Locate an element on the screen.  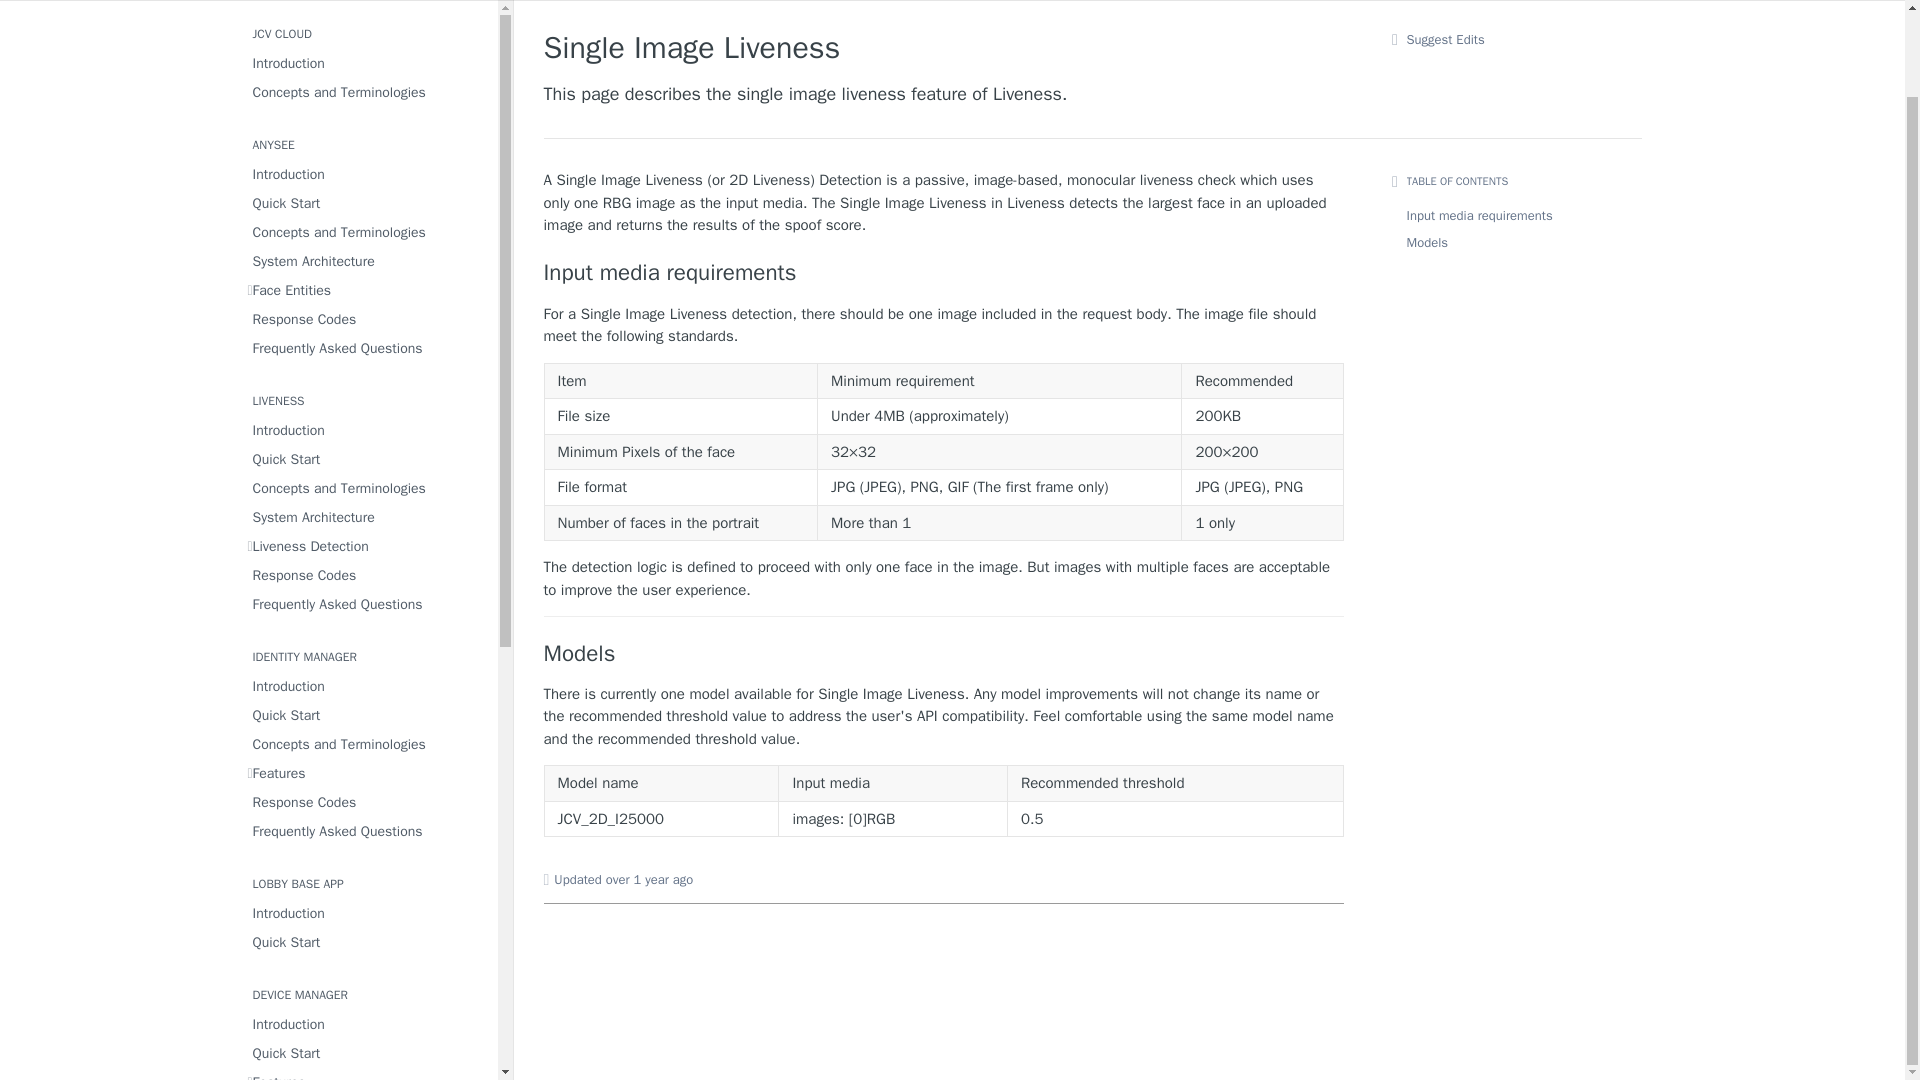
System Architecture is located at coordinates (366, 262).